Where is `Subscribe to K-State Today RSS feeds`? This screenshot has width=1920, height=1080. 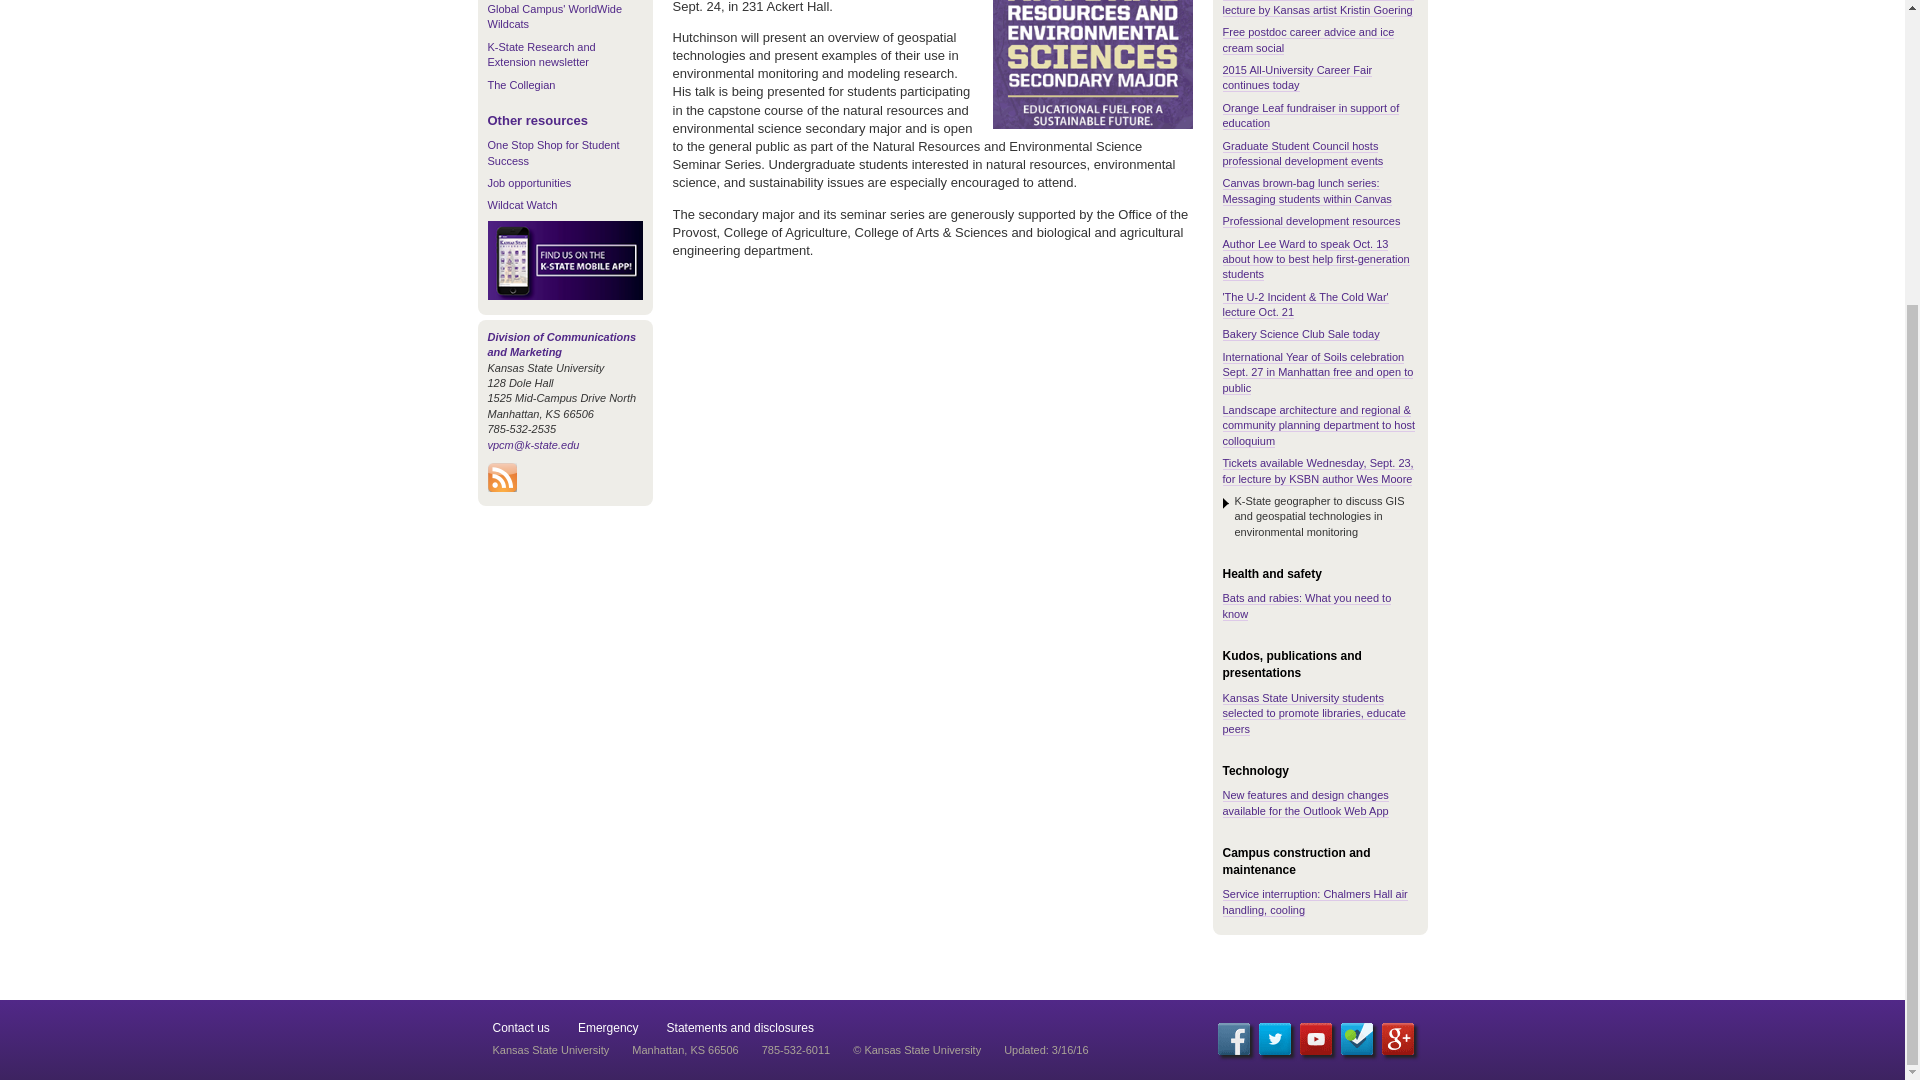 Subscribe to K-State Today RSS feeds is located at coordinates (502, 487).